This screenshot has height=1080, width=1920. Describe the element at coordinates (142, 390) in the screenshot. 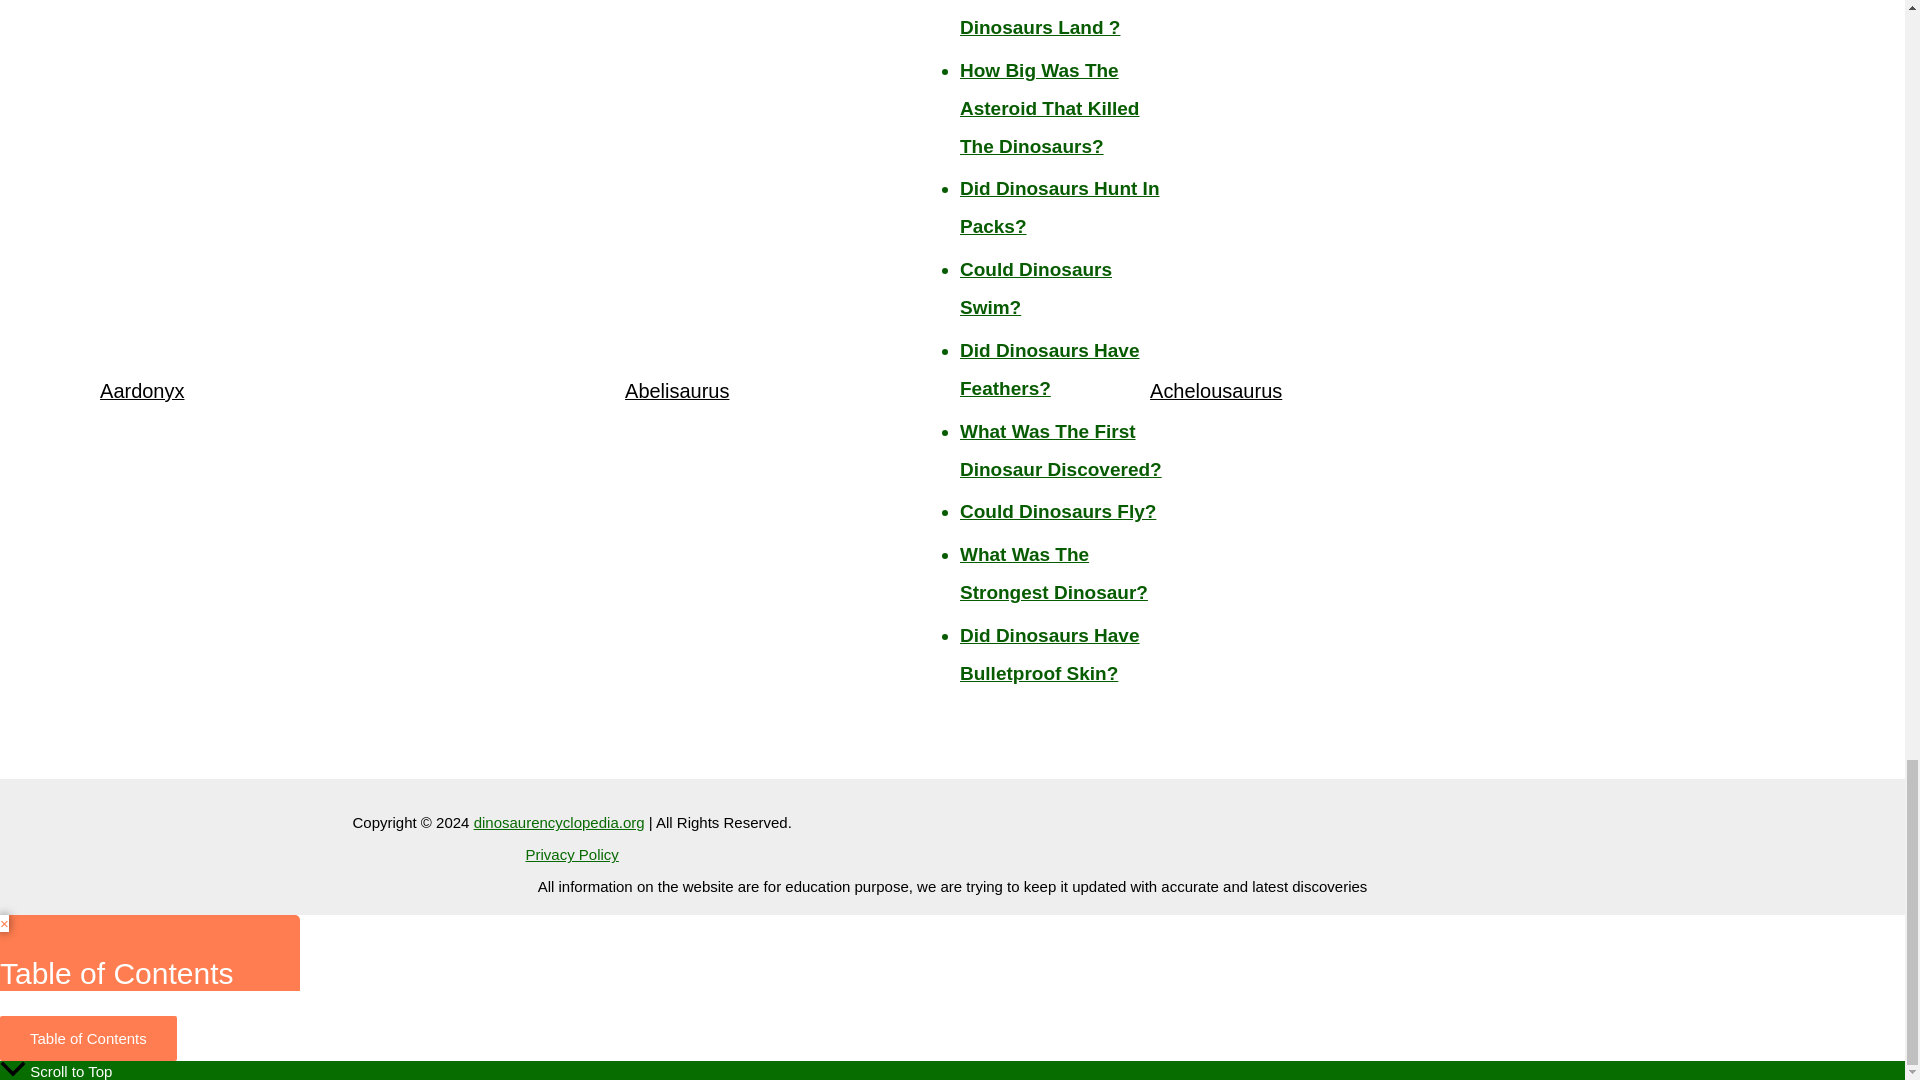

I see `Aardonyx` at that location.